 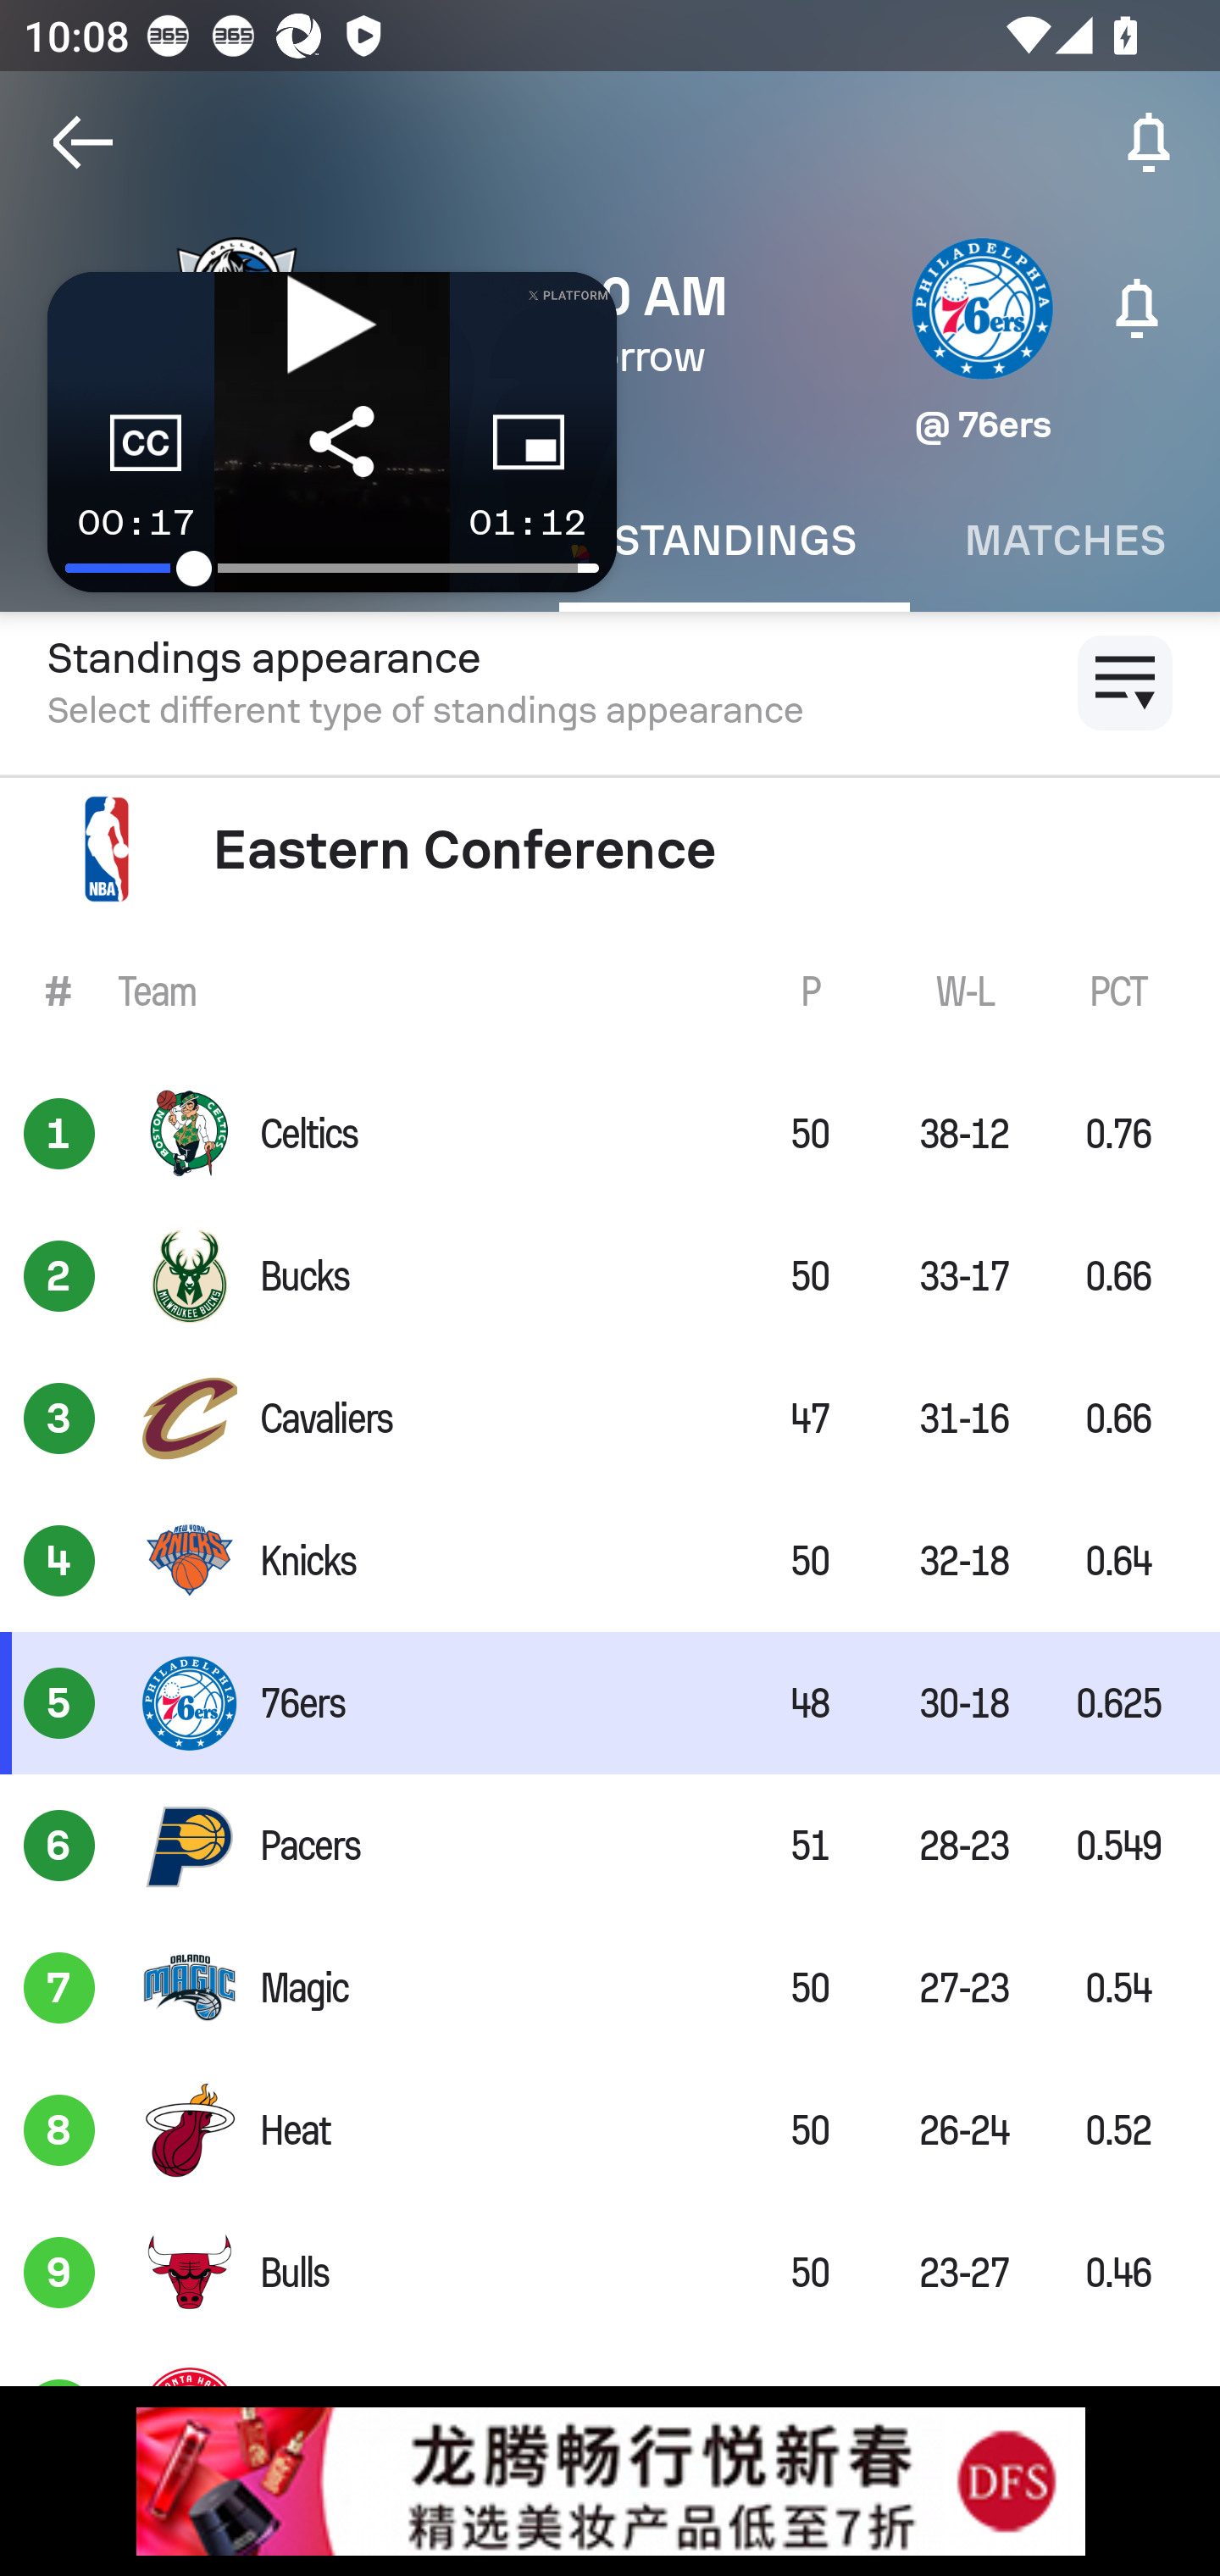 I want to click on 4, so click(x=59, y=1561).